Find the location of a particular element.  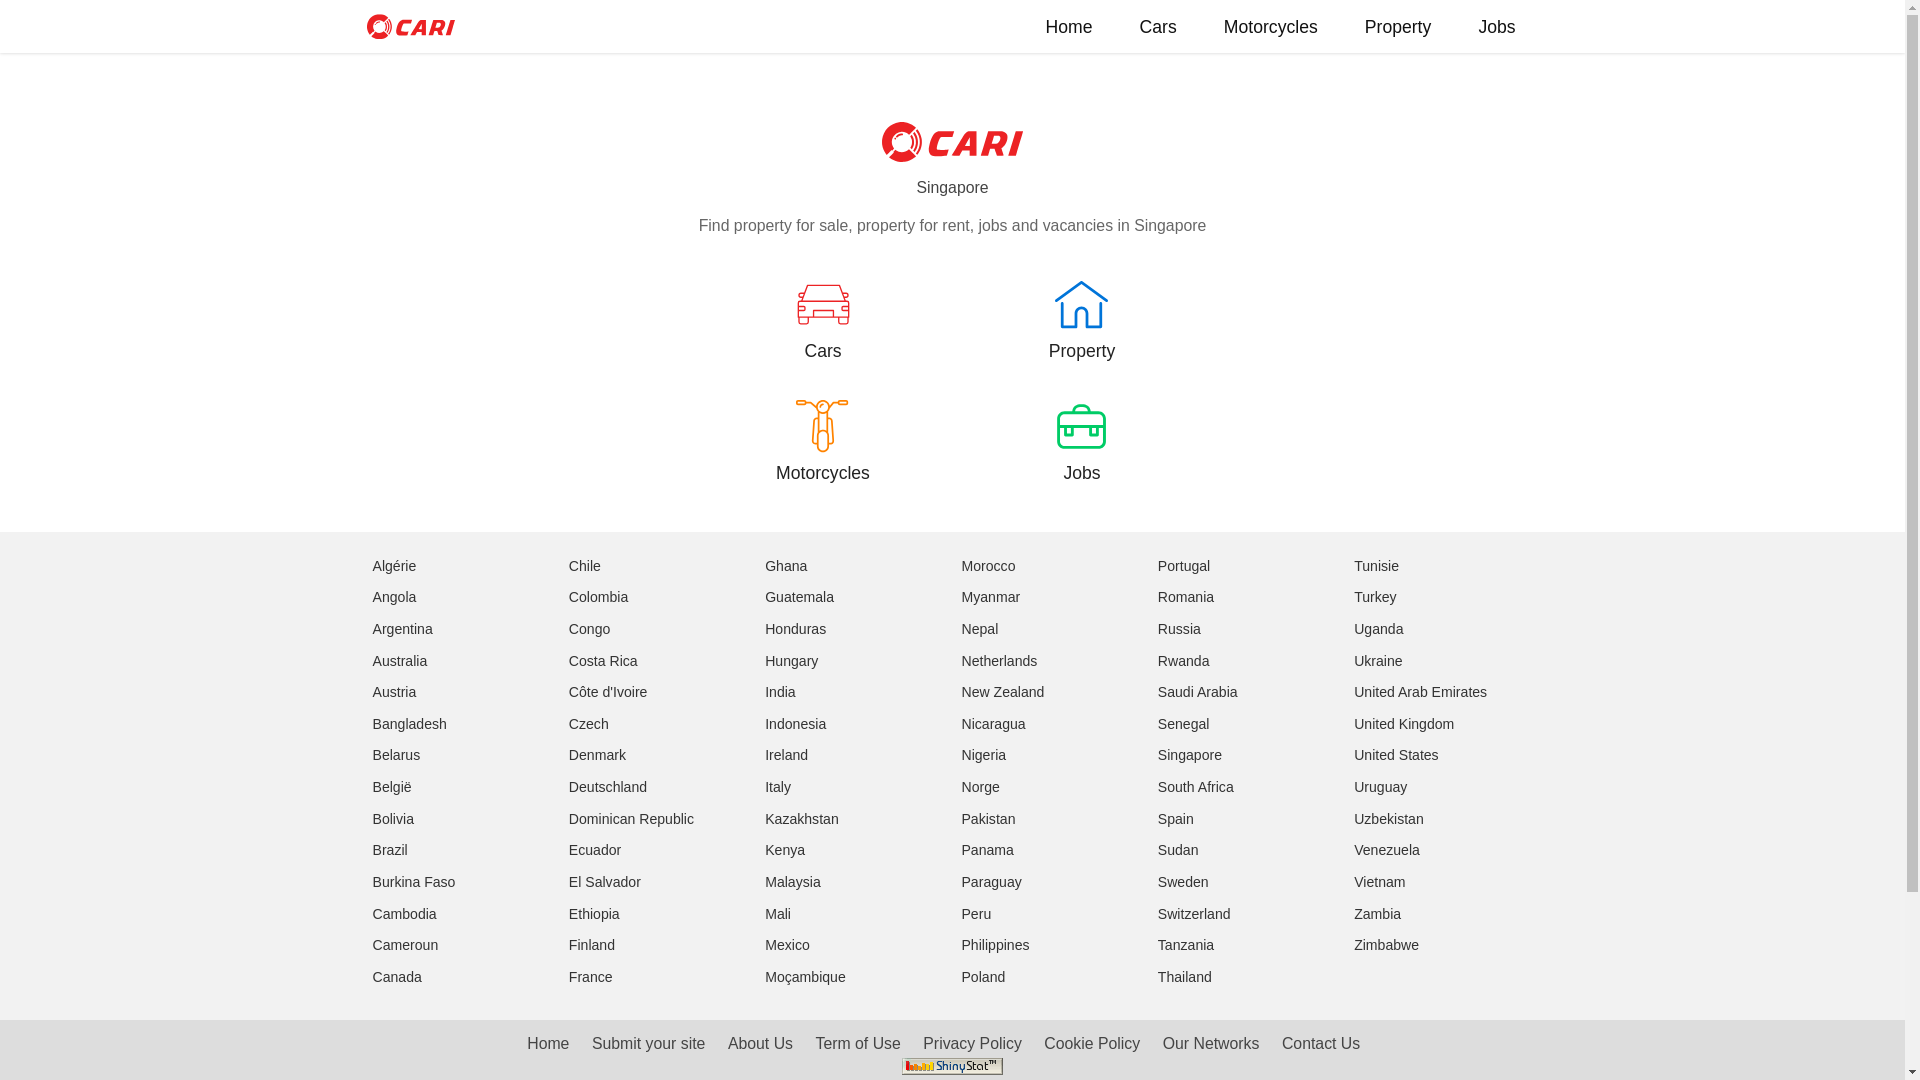

Italy is located at coordinates (778, 787).